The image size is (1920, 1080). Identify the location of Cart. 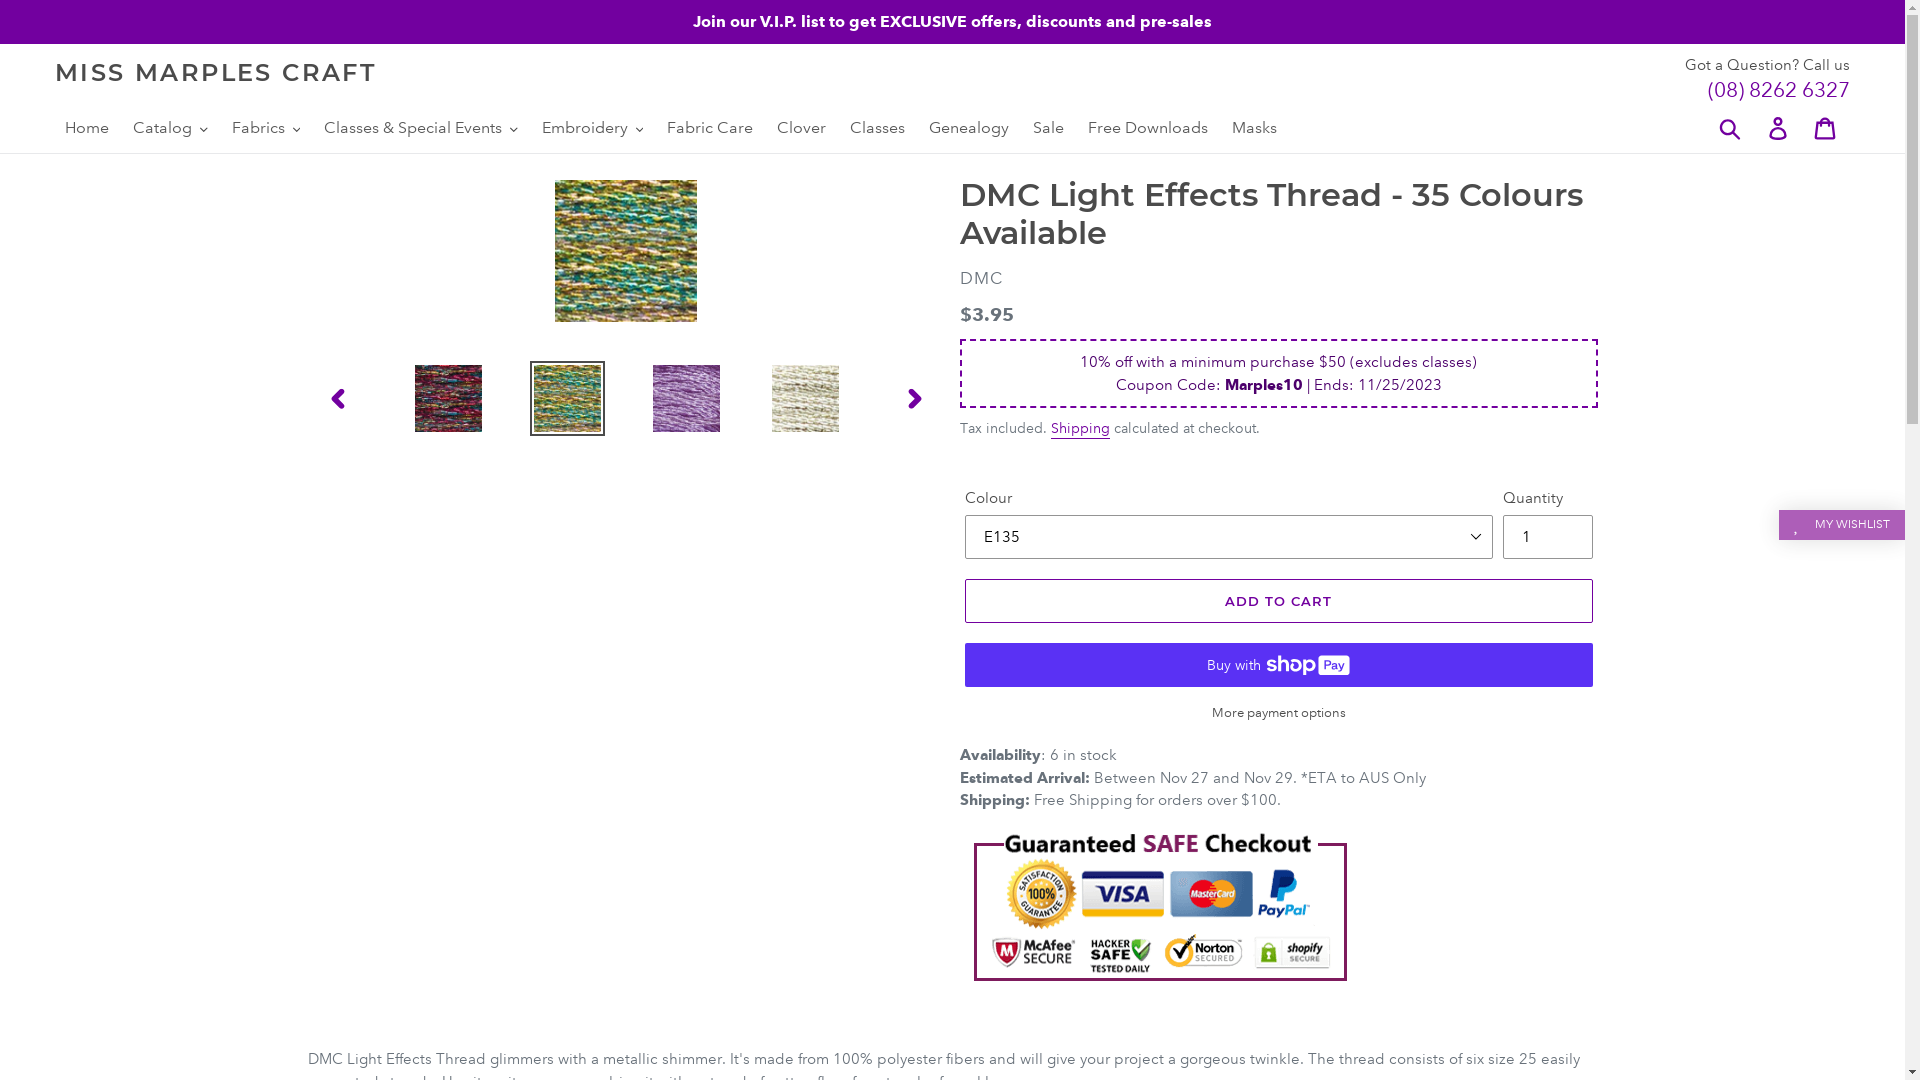
(1826, 128).